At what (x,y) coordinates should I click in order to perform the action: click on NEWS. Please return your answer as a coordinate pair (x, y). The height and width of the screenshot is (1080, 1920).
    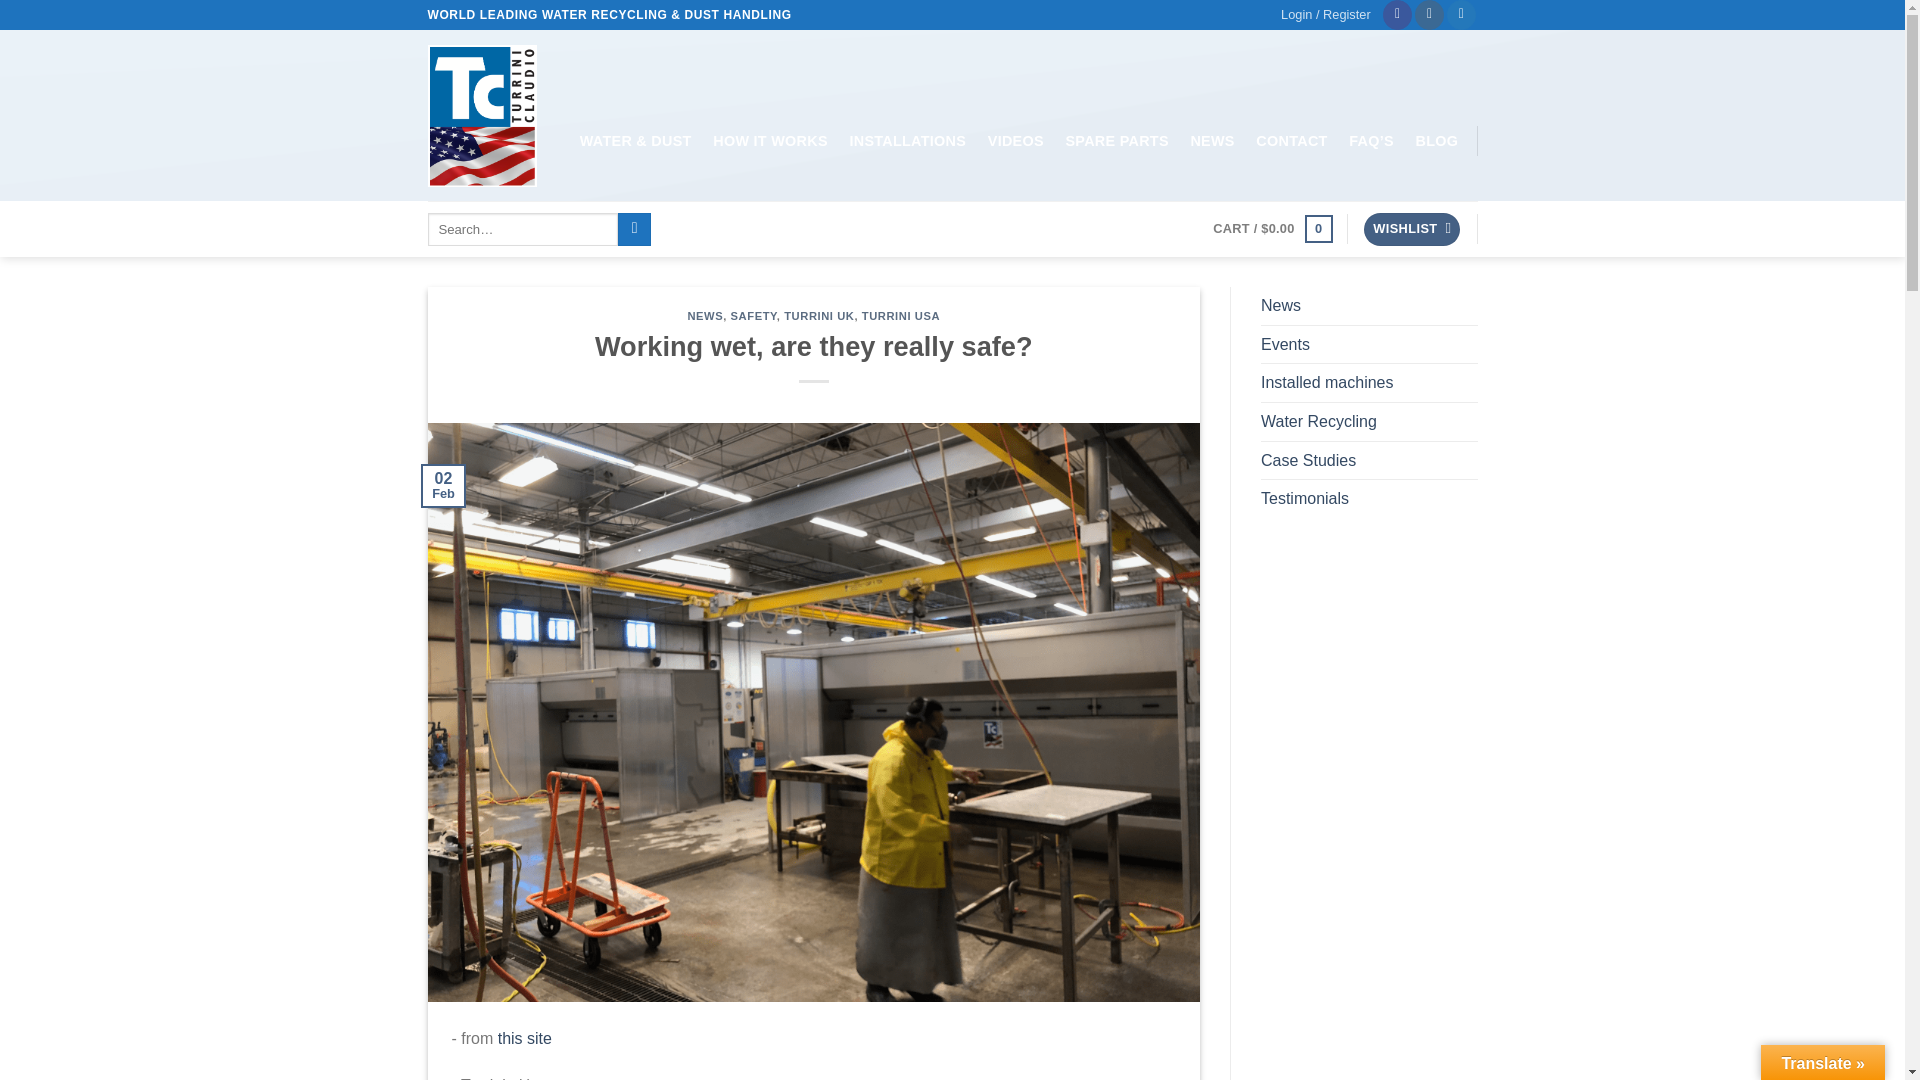
    Looking at the image, I should click on (705, 315).